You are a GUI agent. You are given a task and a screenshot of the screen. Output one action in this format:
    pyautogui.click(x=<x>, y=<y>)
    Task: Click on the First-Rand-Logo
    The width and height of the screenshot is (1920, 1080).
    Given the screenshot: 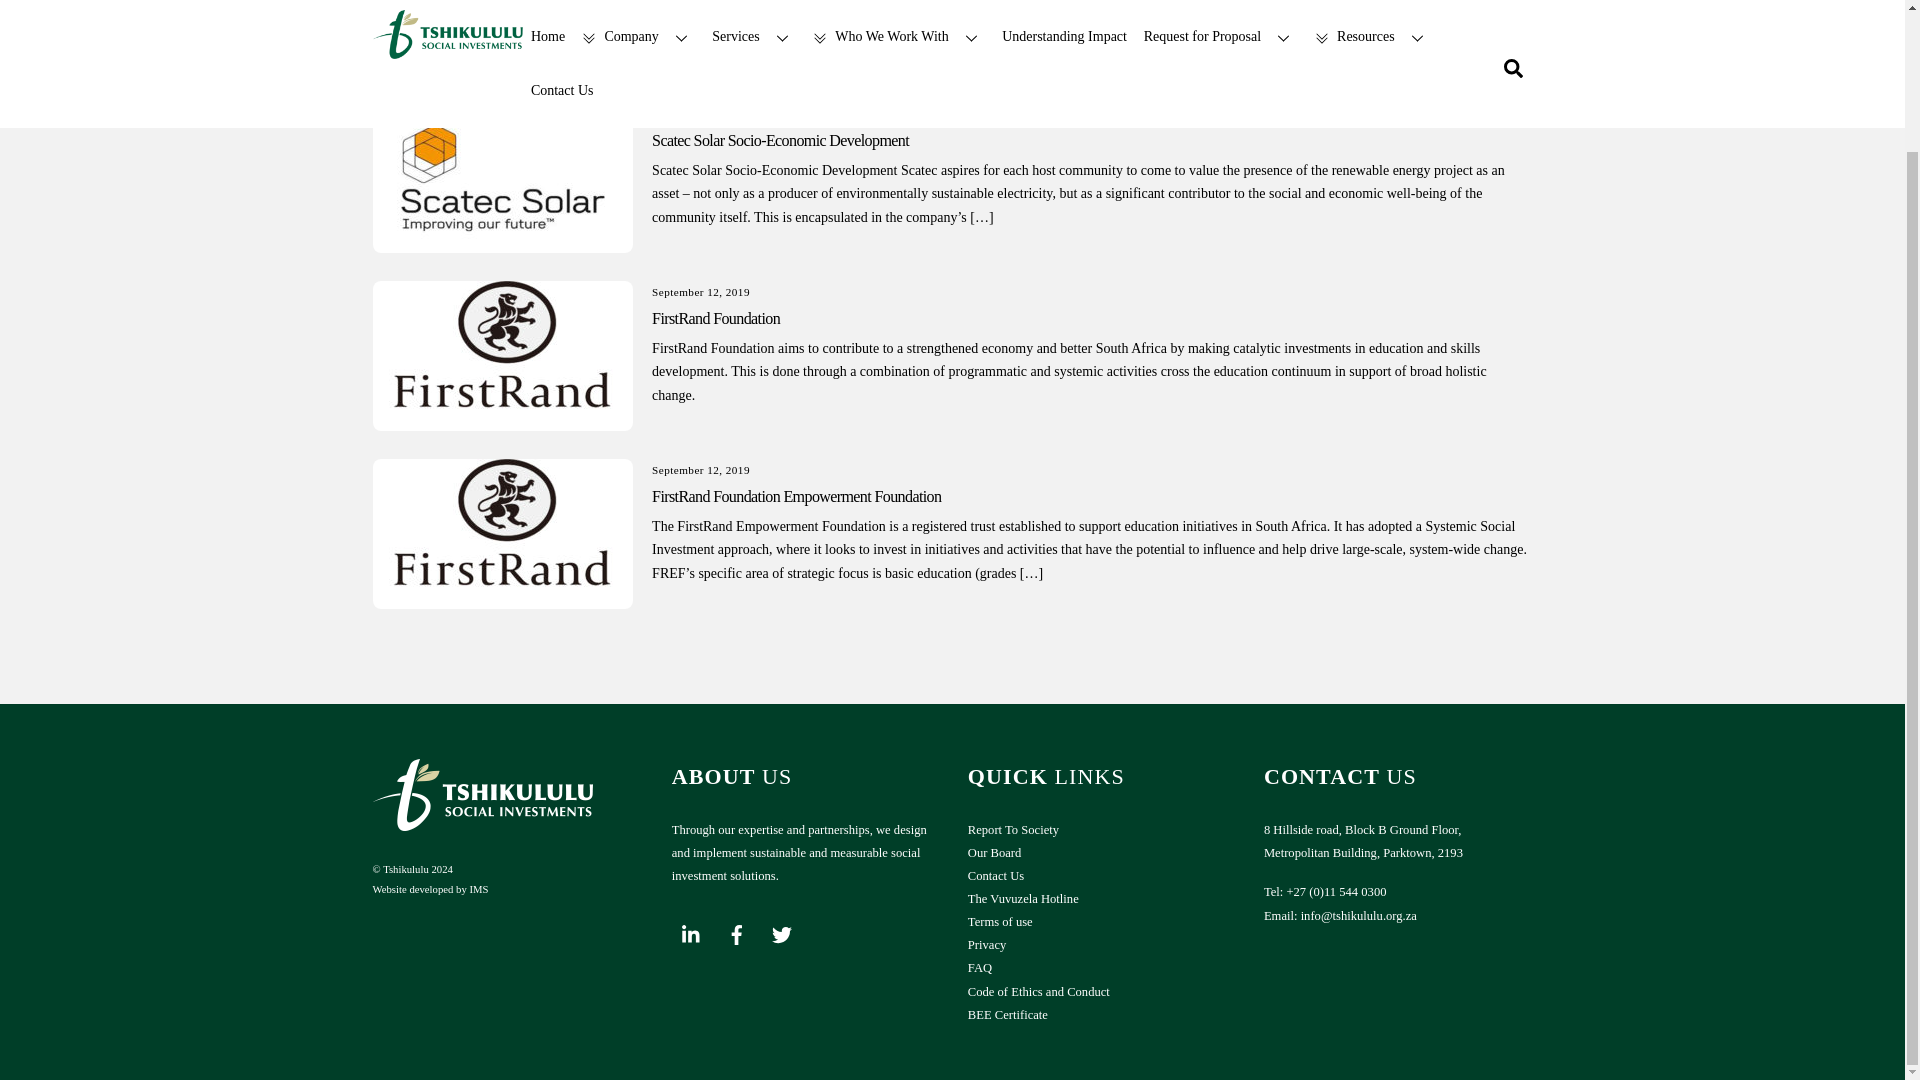 What is the action you would take?
    pyautogui.click(x=502, y=534)
    